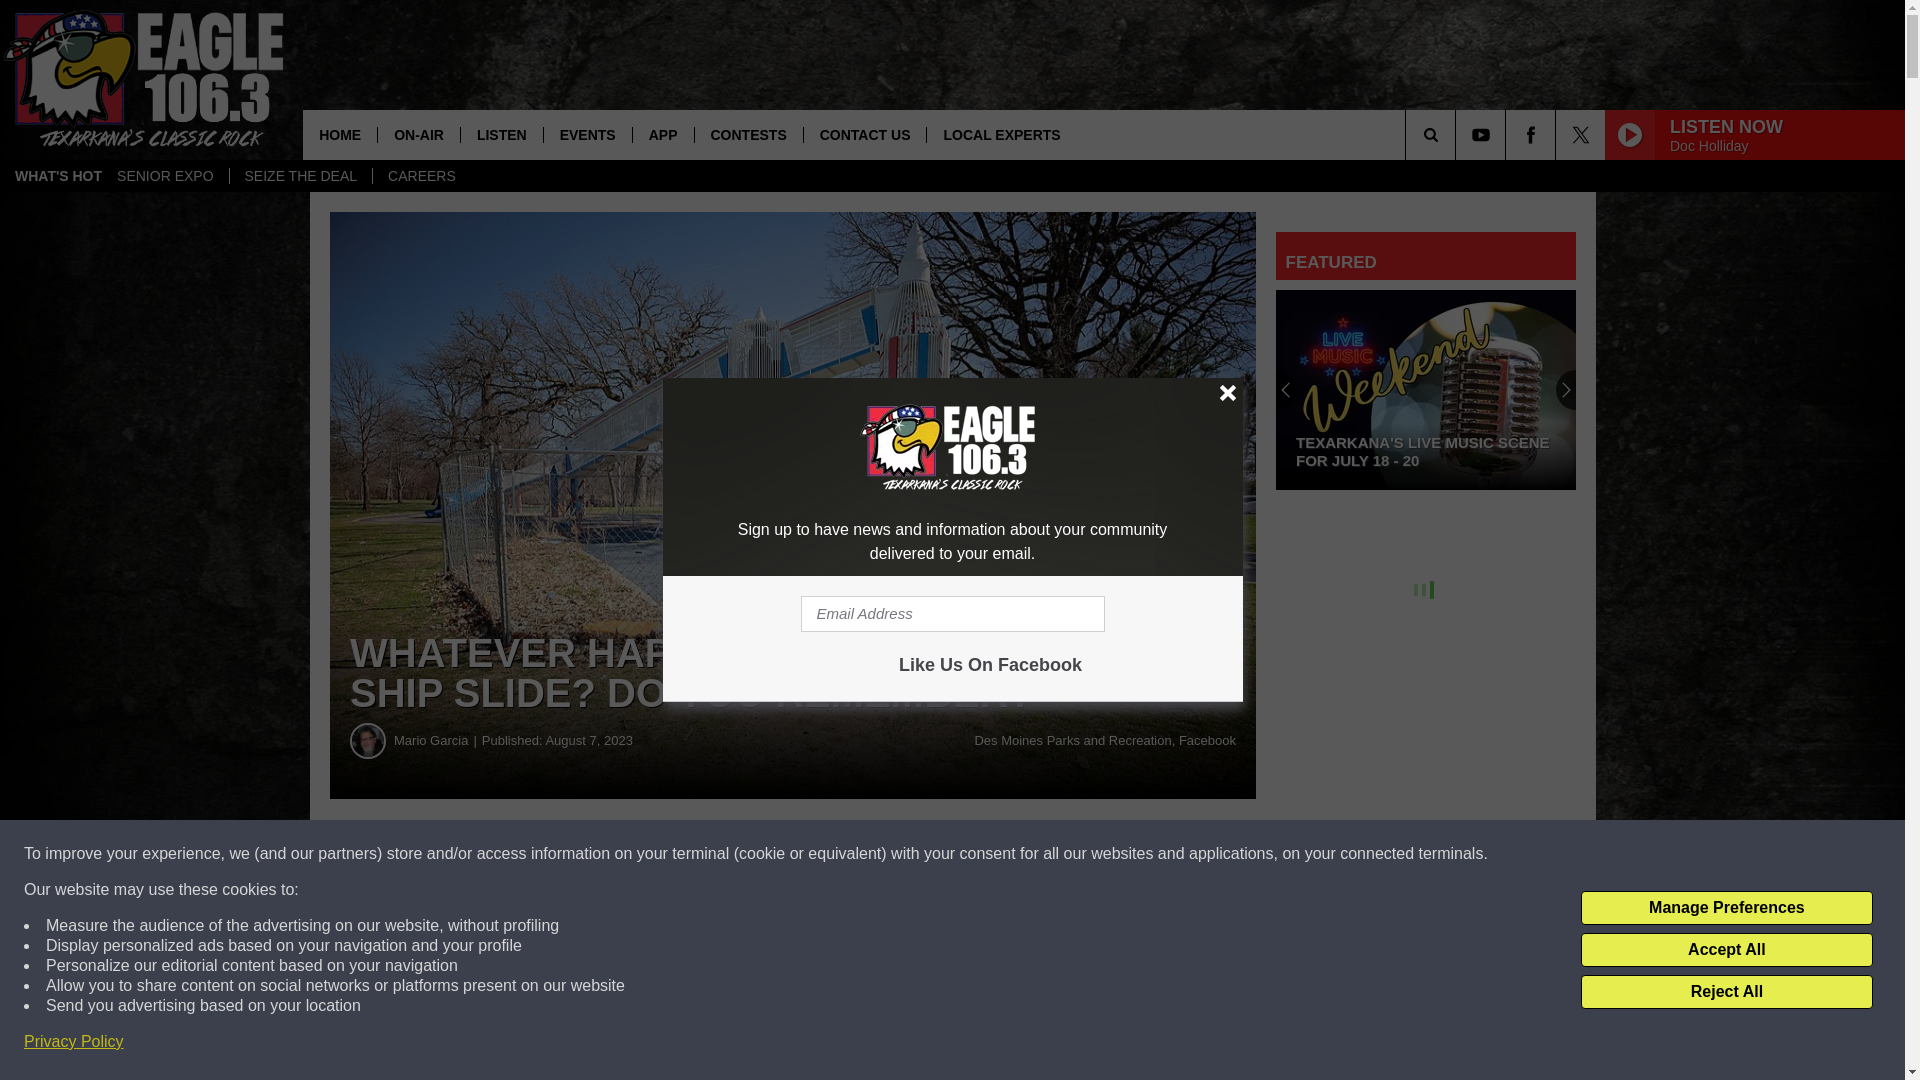 The image size is (1920, 1080). I want to click on Share on Facebook, so click(608, 854).